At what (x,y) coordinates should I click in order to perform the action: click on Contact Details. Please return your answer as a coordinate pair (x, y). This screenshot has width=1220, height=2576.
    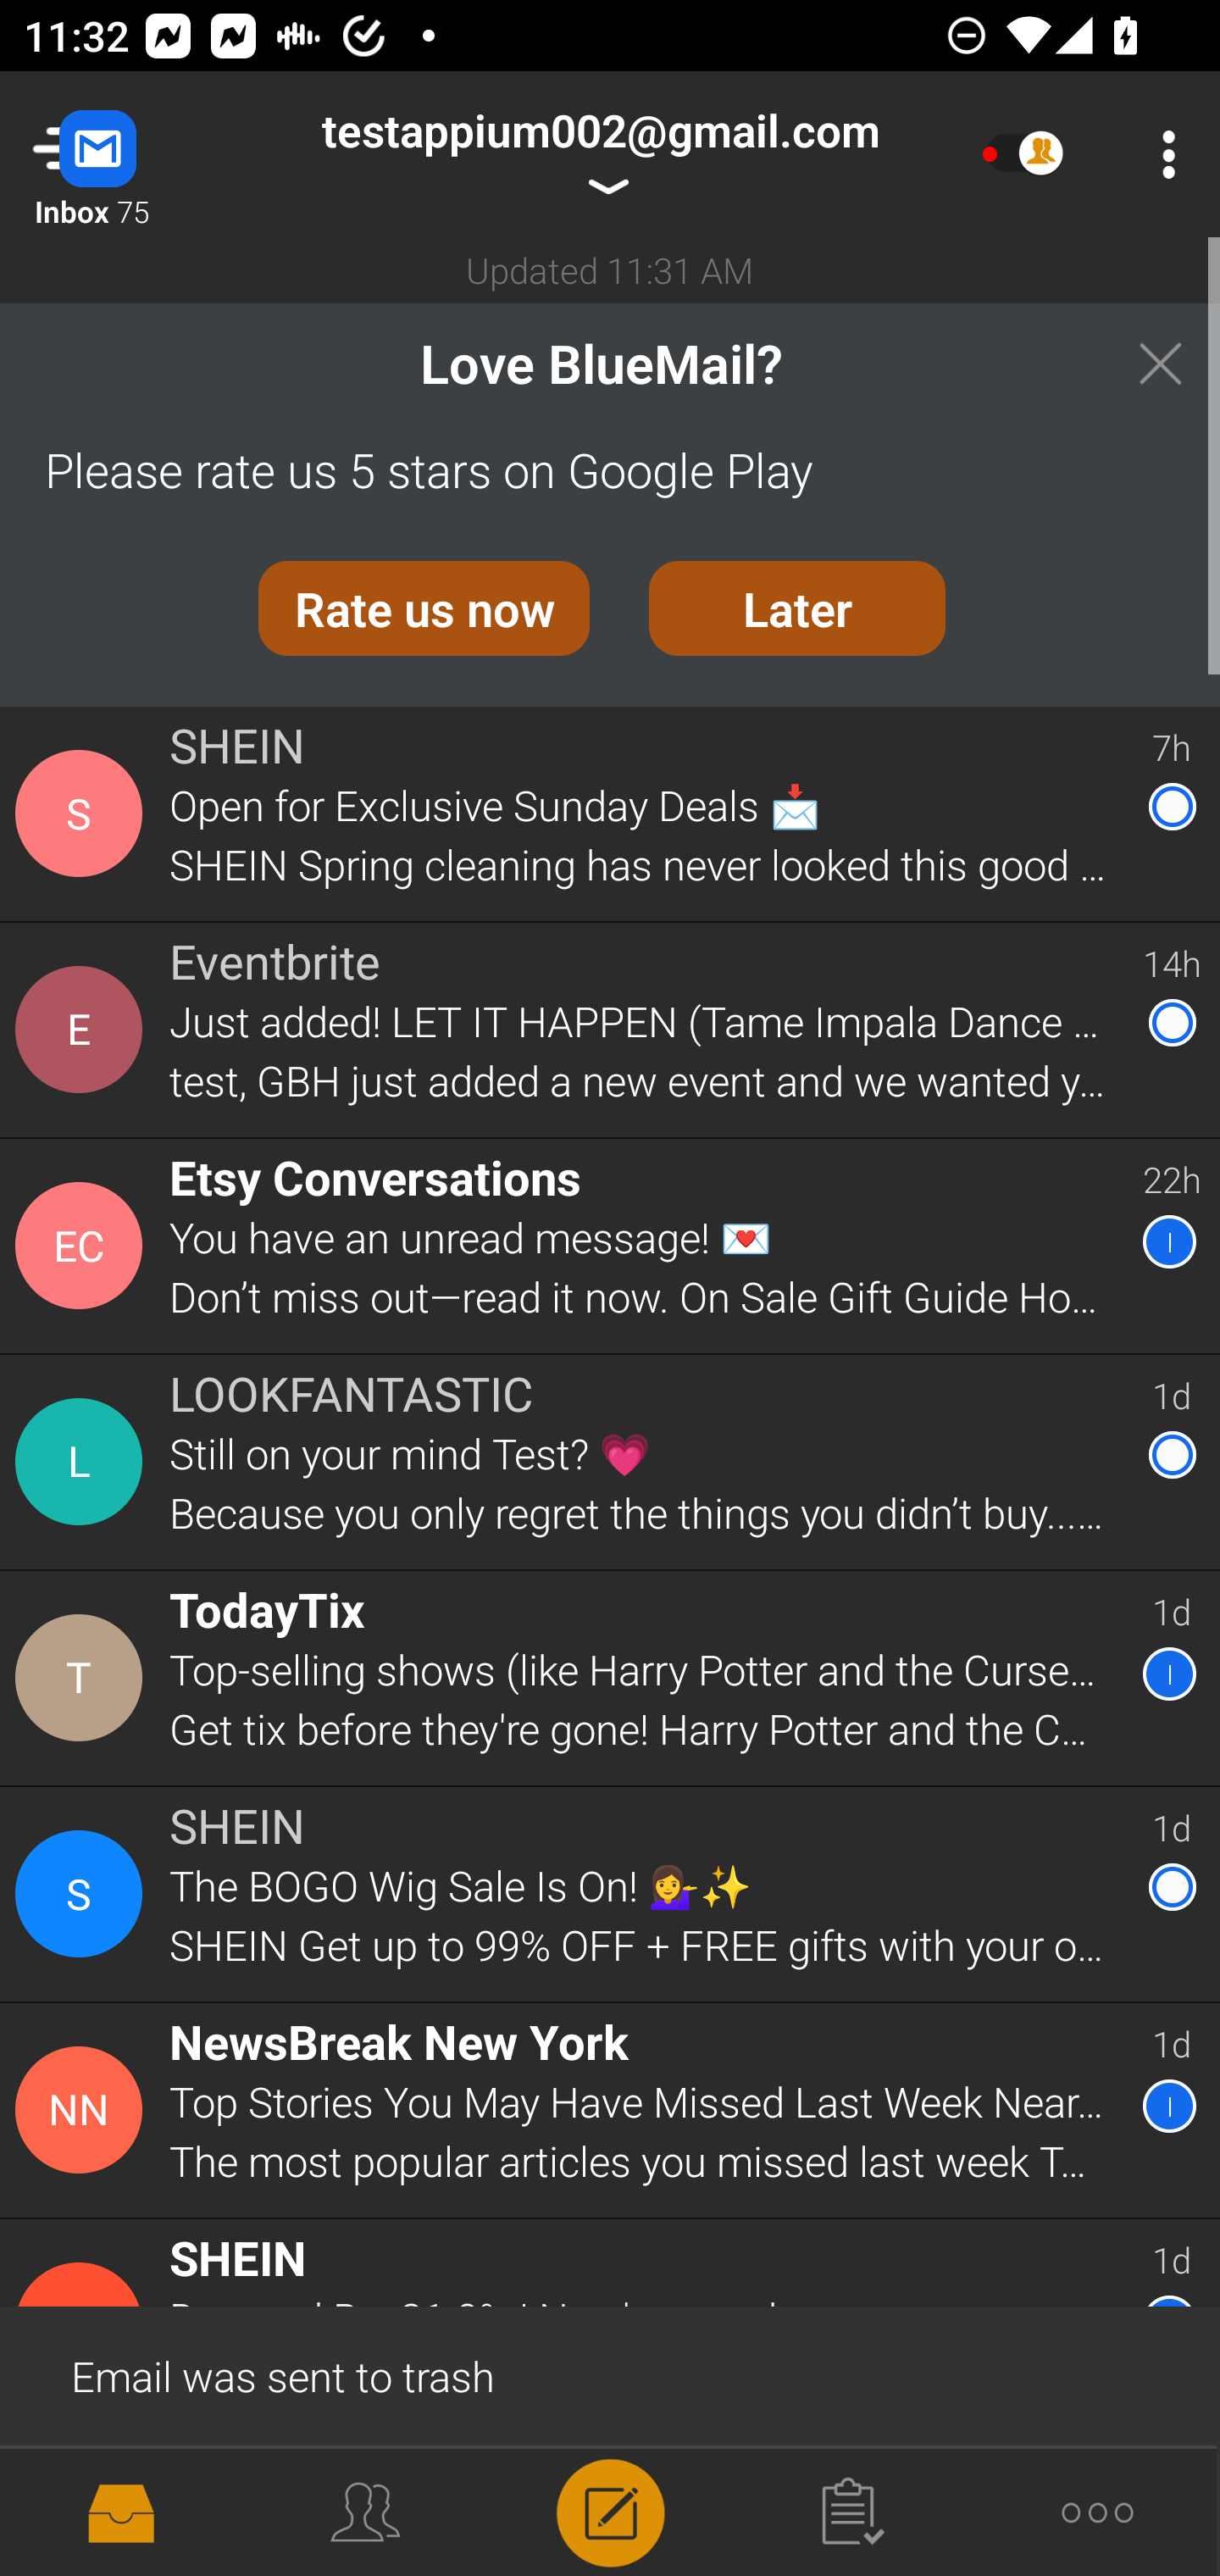
    Looking at the image, I should click on (83, 1462).